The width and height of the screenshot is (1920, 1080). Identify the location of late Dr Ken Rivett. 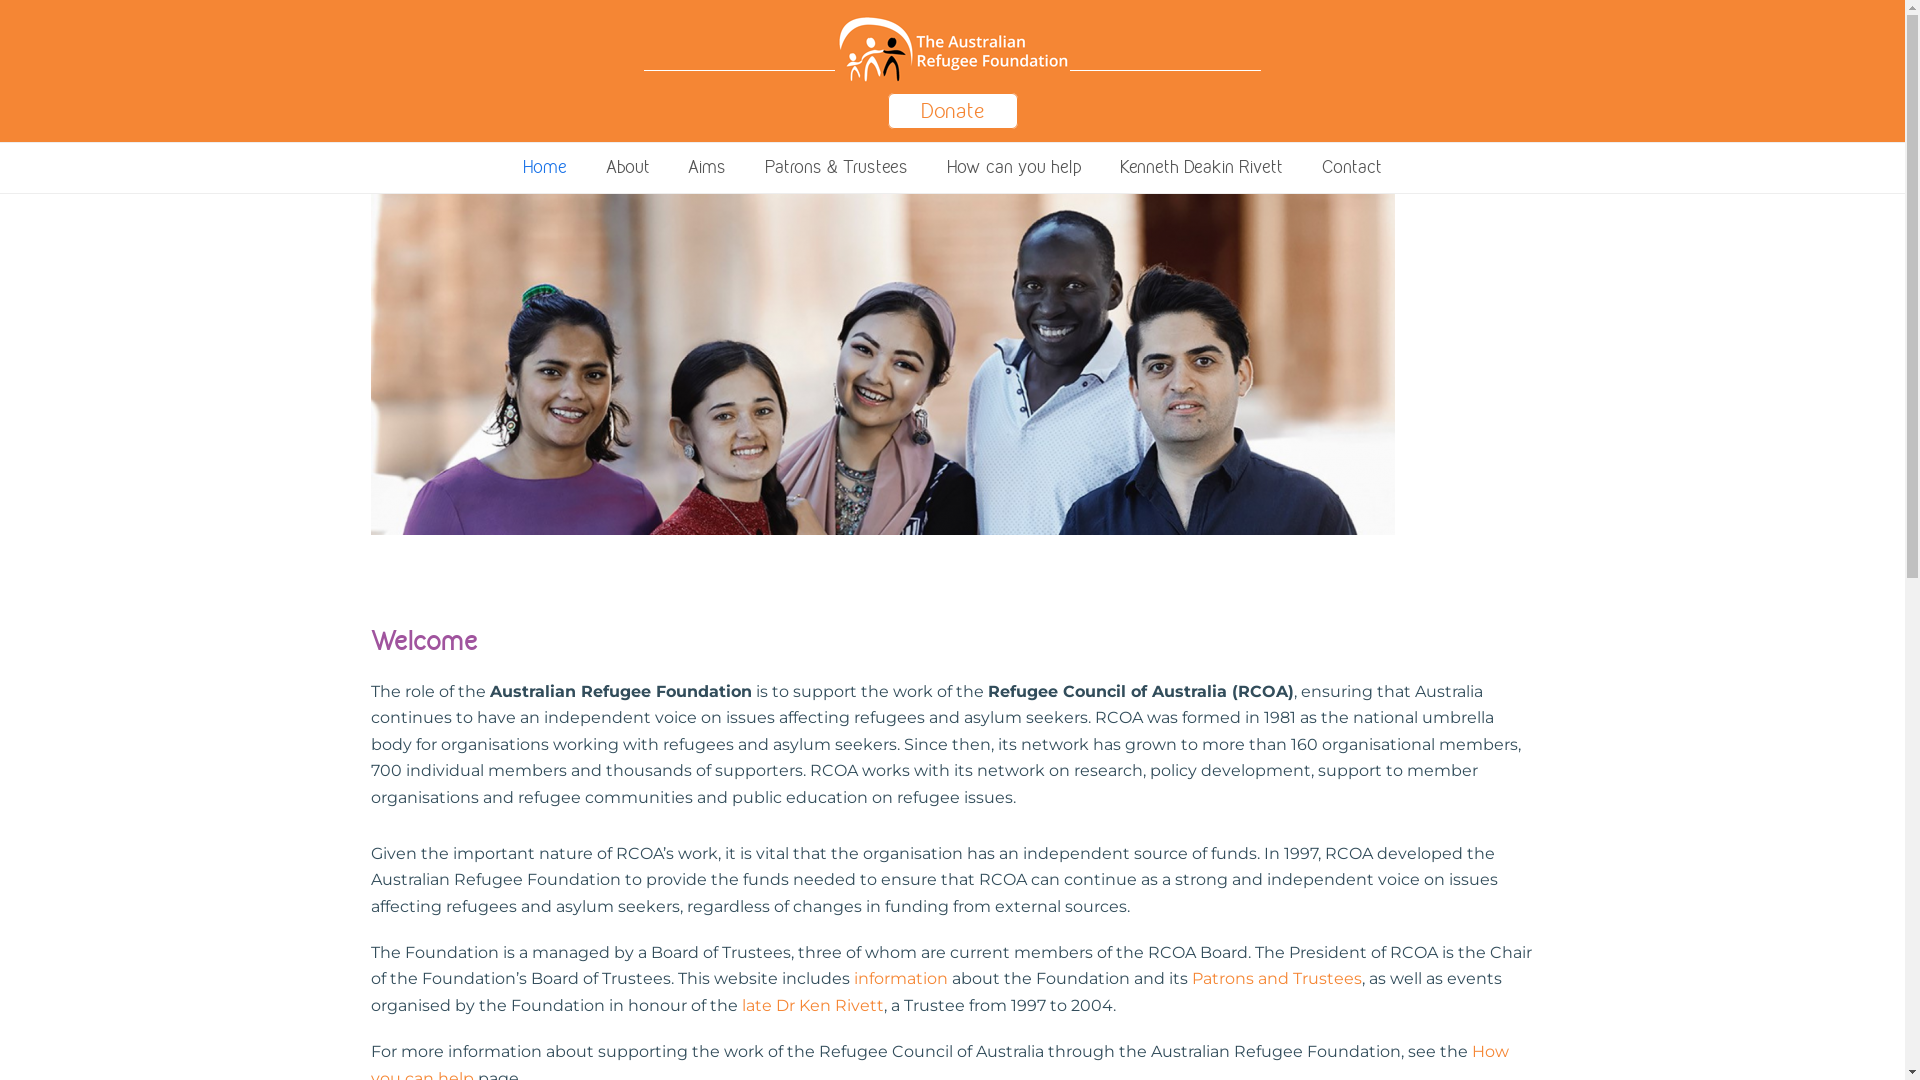
(813, 1006).